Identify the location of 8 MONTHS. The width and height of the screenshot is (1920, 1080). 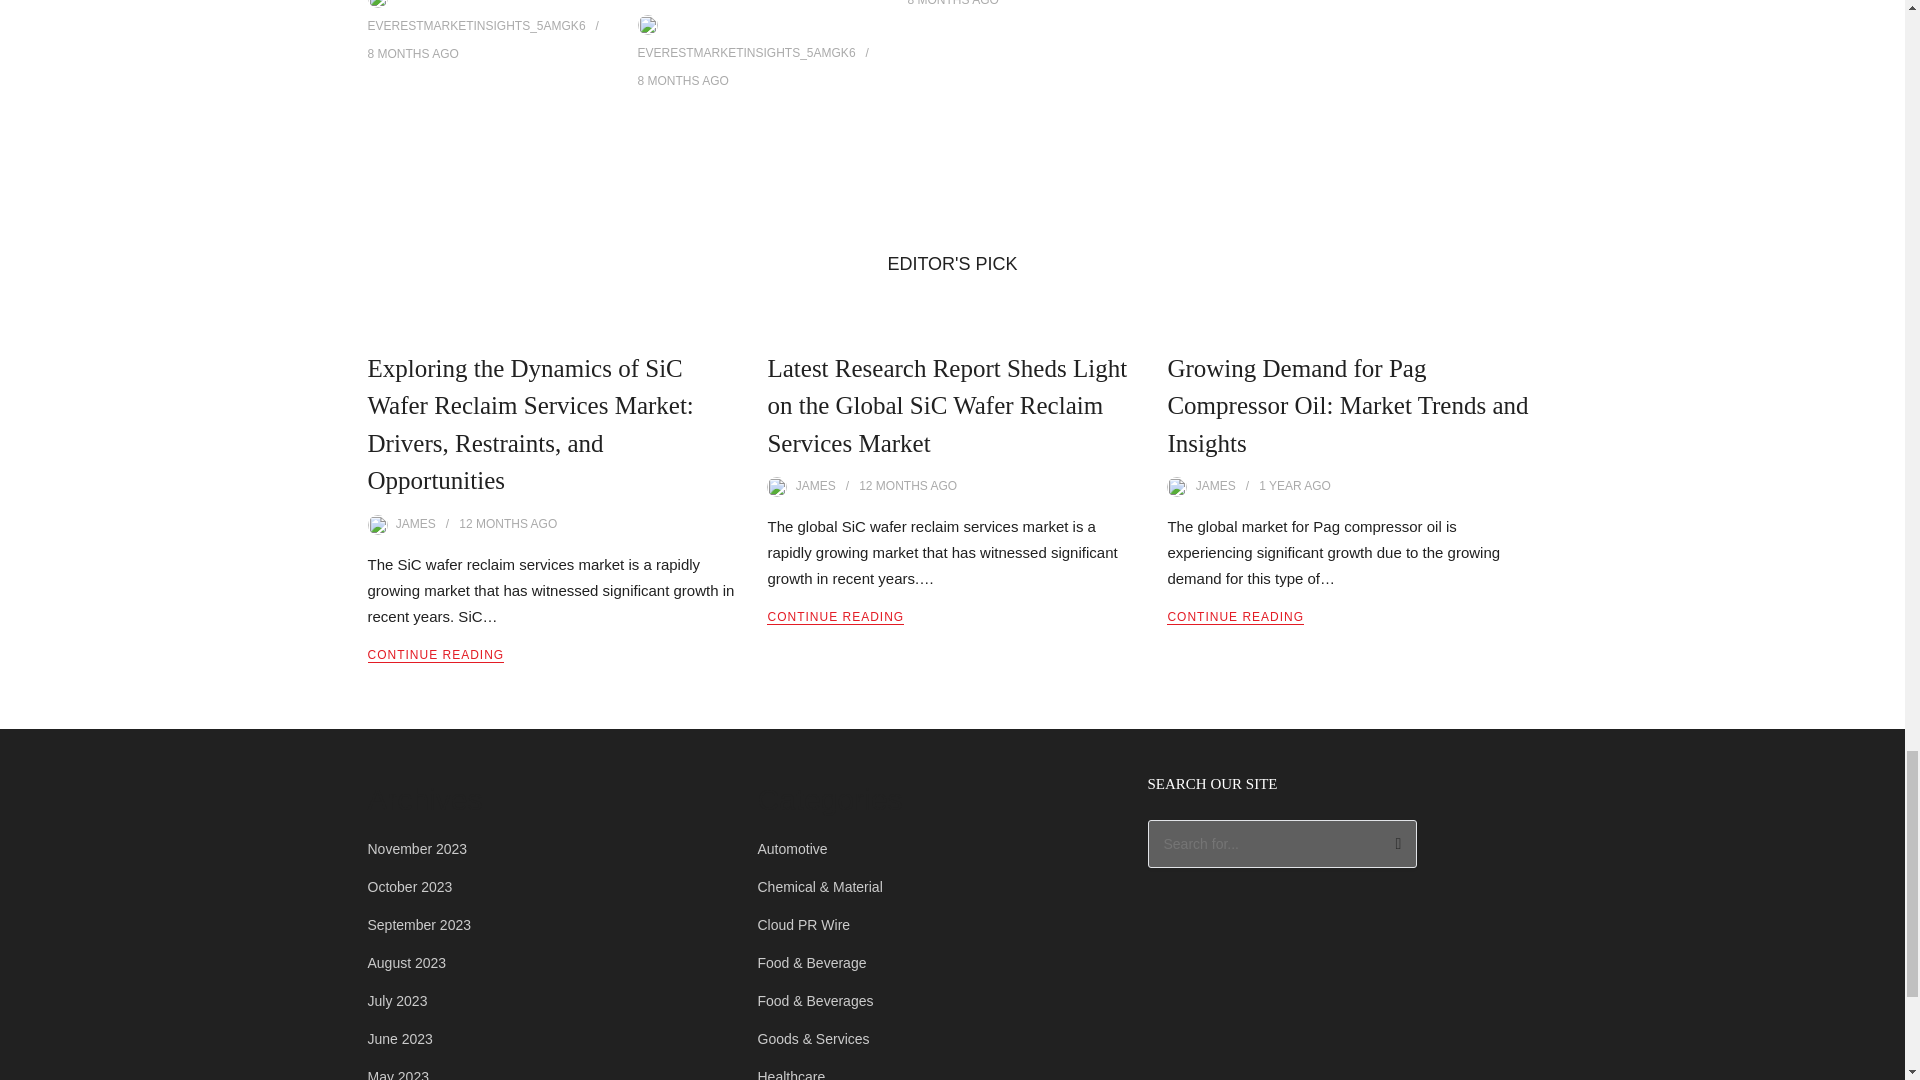
(399, 54).